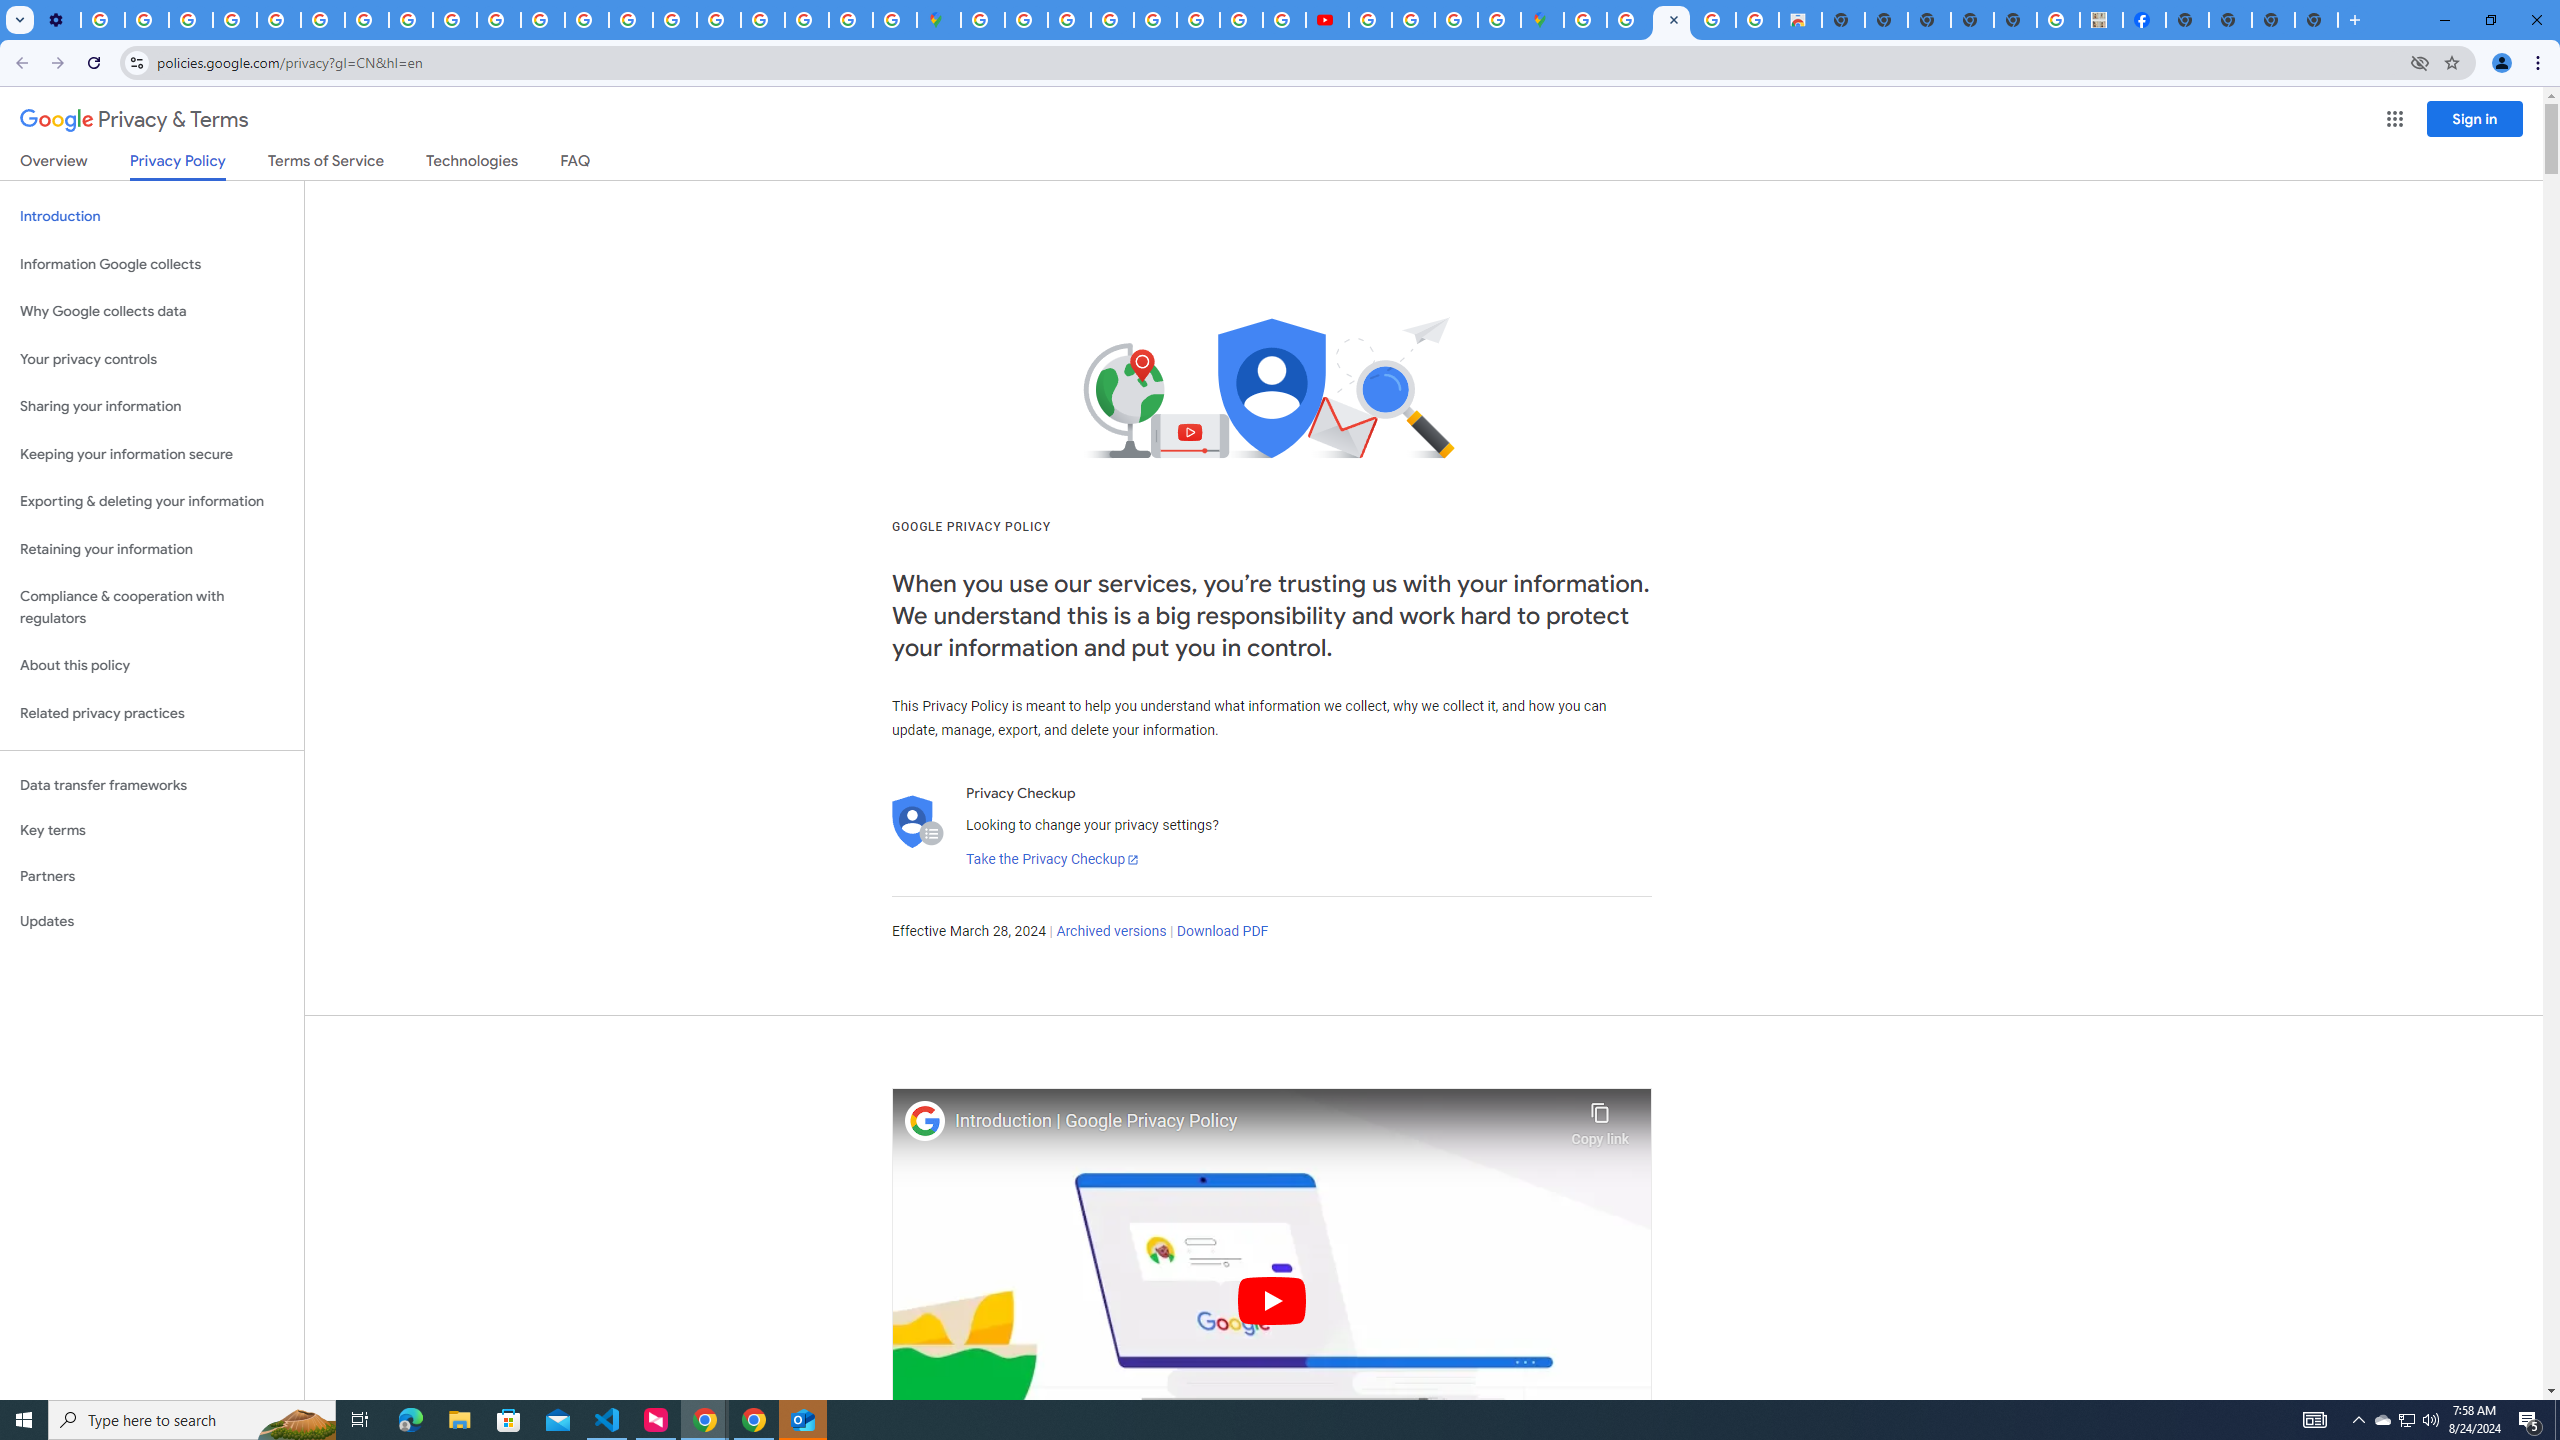  What do you see at coordinates (1154, 20) in the screenshot?
I see `Terms and Conditions` at bounding box center [1154, 20].